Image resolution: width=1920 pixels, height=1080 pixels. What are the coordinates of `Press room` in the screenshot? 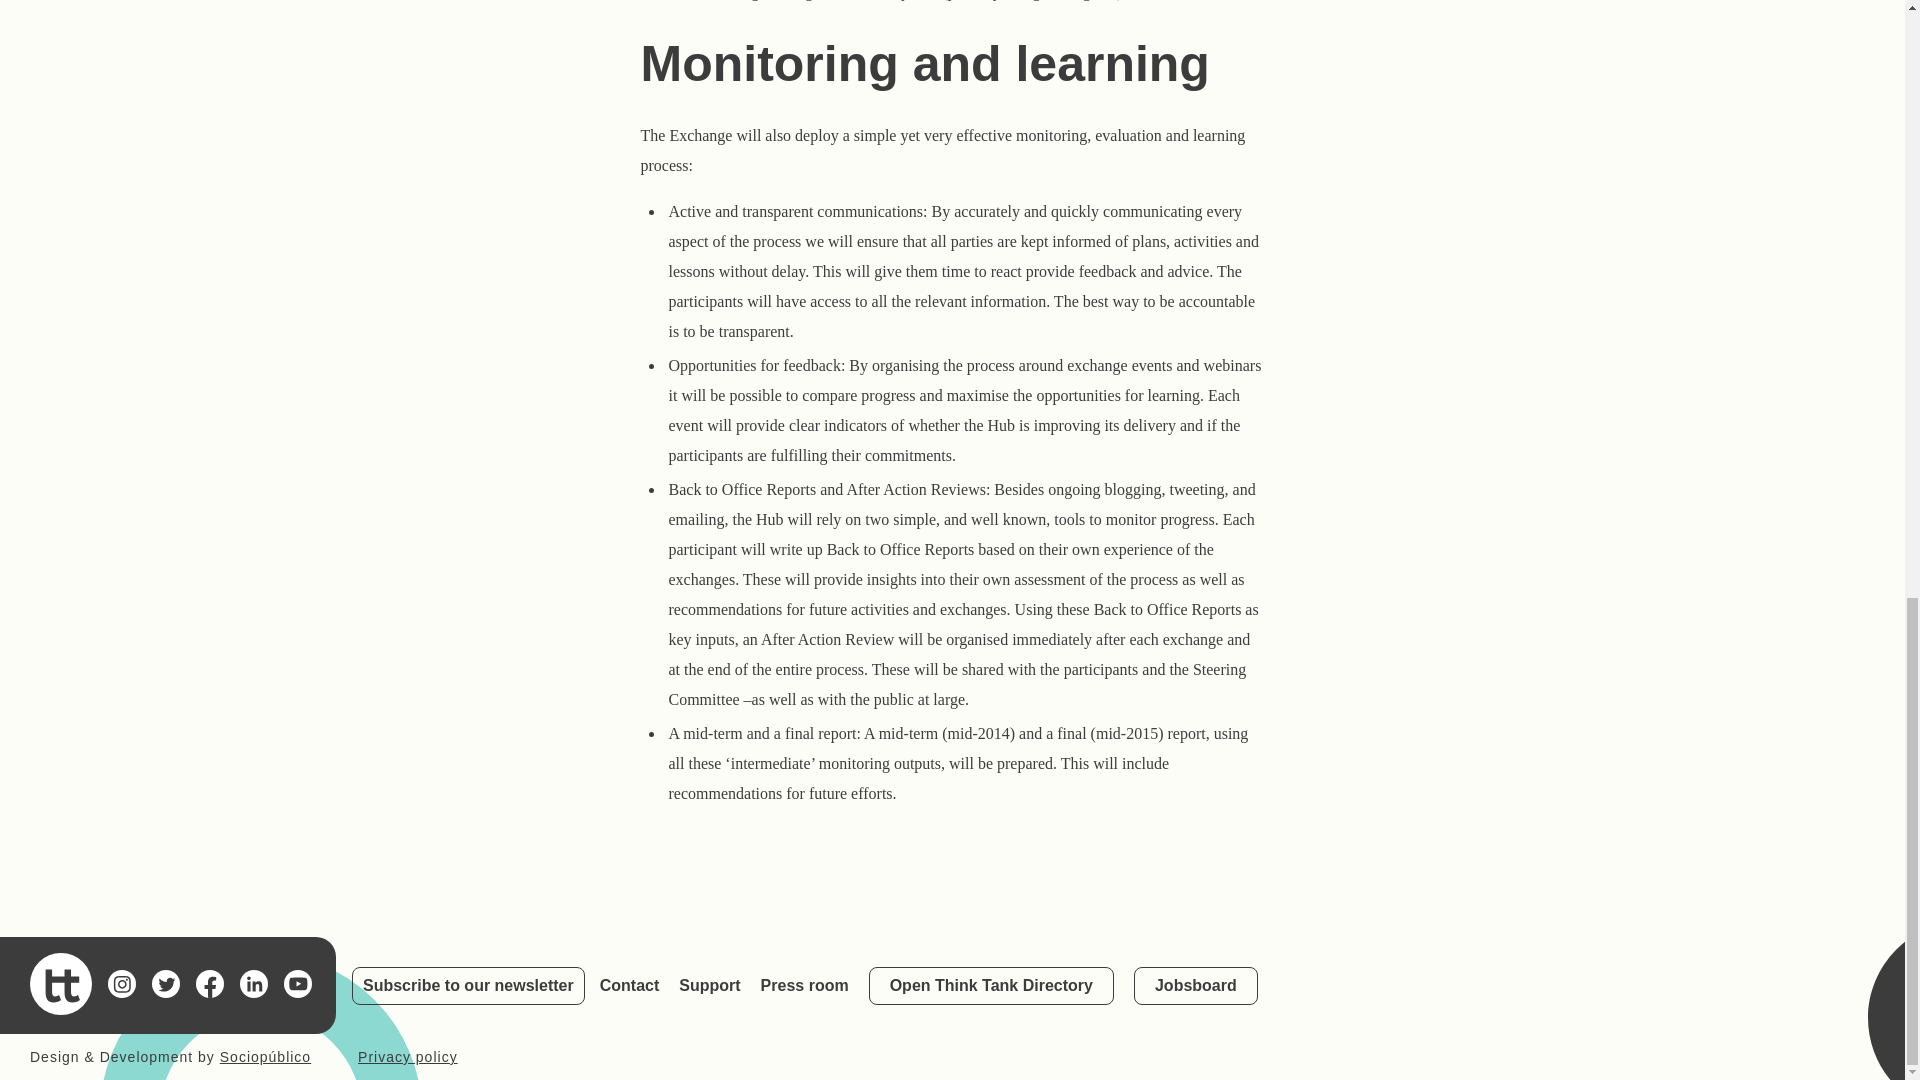 It's located at (804, 984).